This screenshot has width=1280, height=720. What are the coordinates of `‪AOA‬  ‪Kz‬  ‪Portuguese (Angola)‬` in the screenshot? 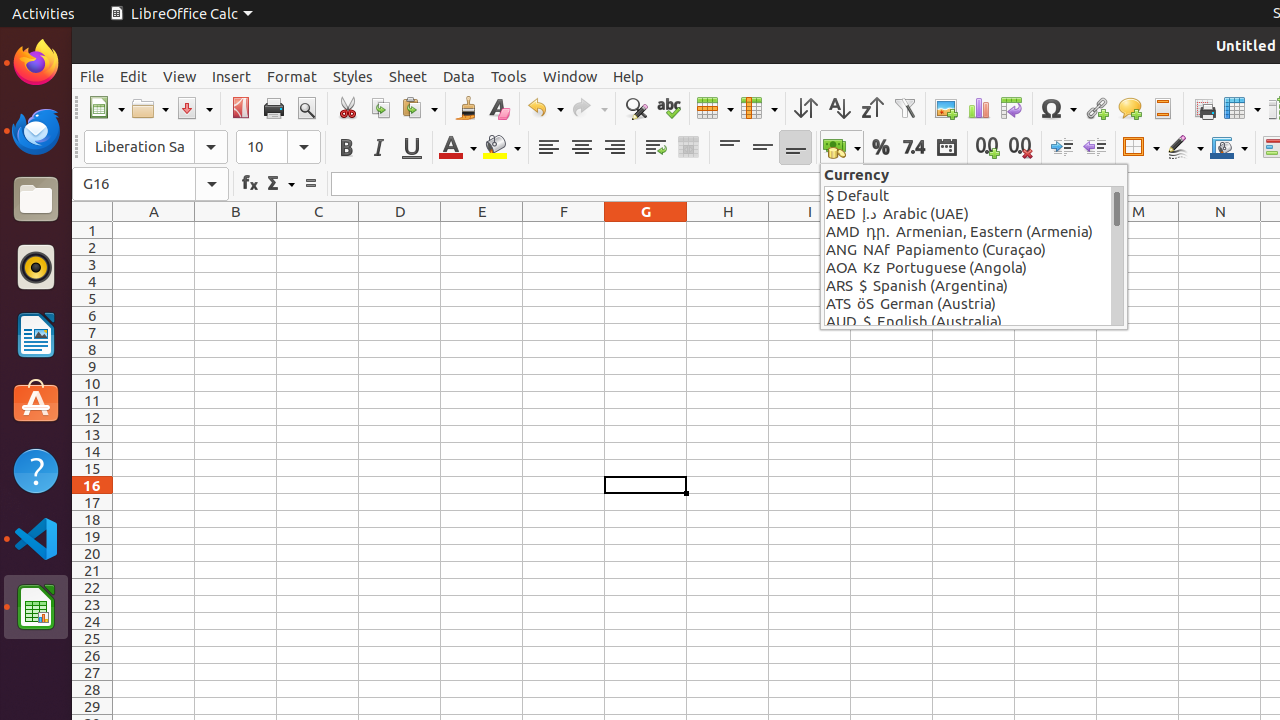 It's located at (968, 268).